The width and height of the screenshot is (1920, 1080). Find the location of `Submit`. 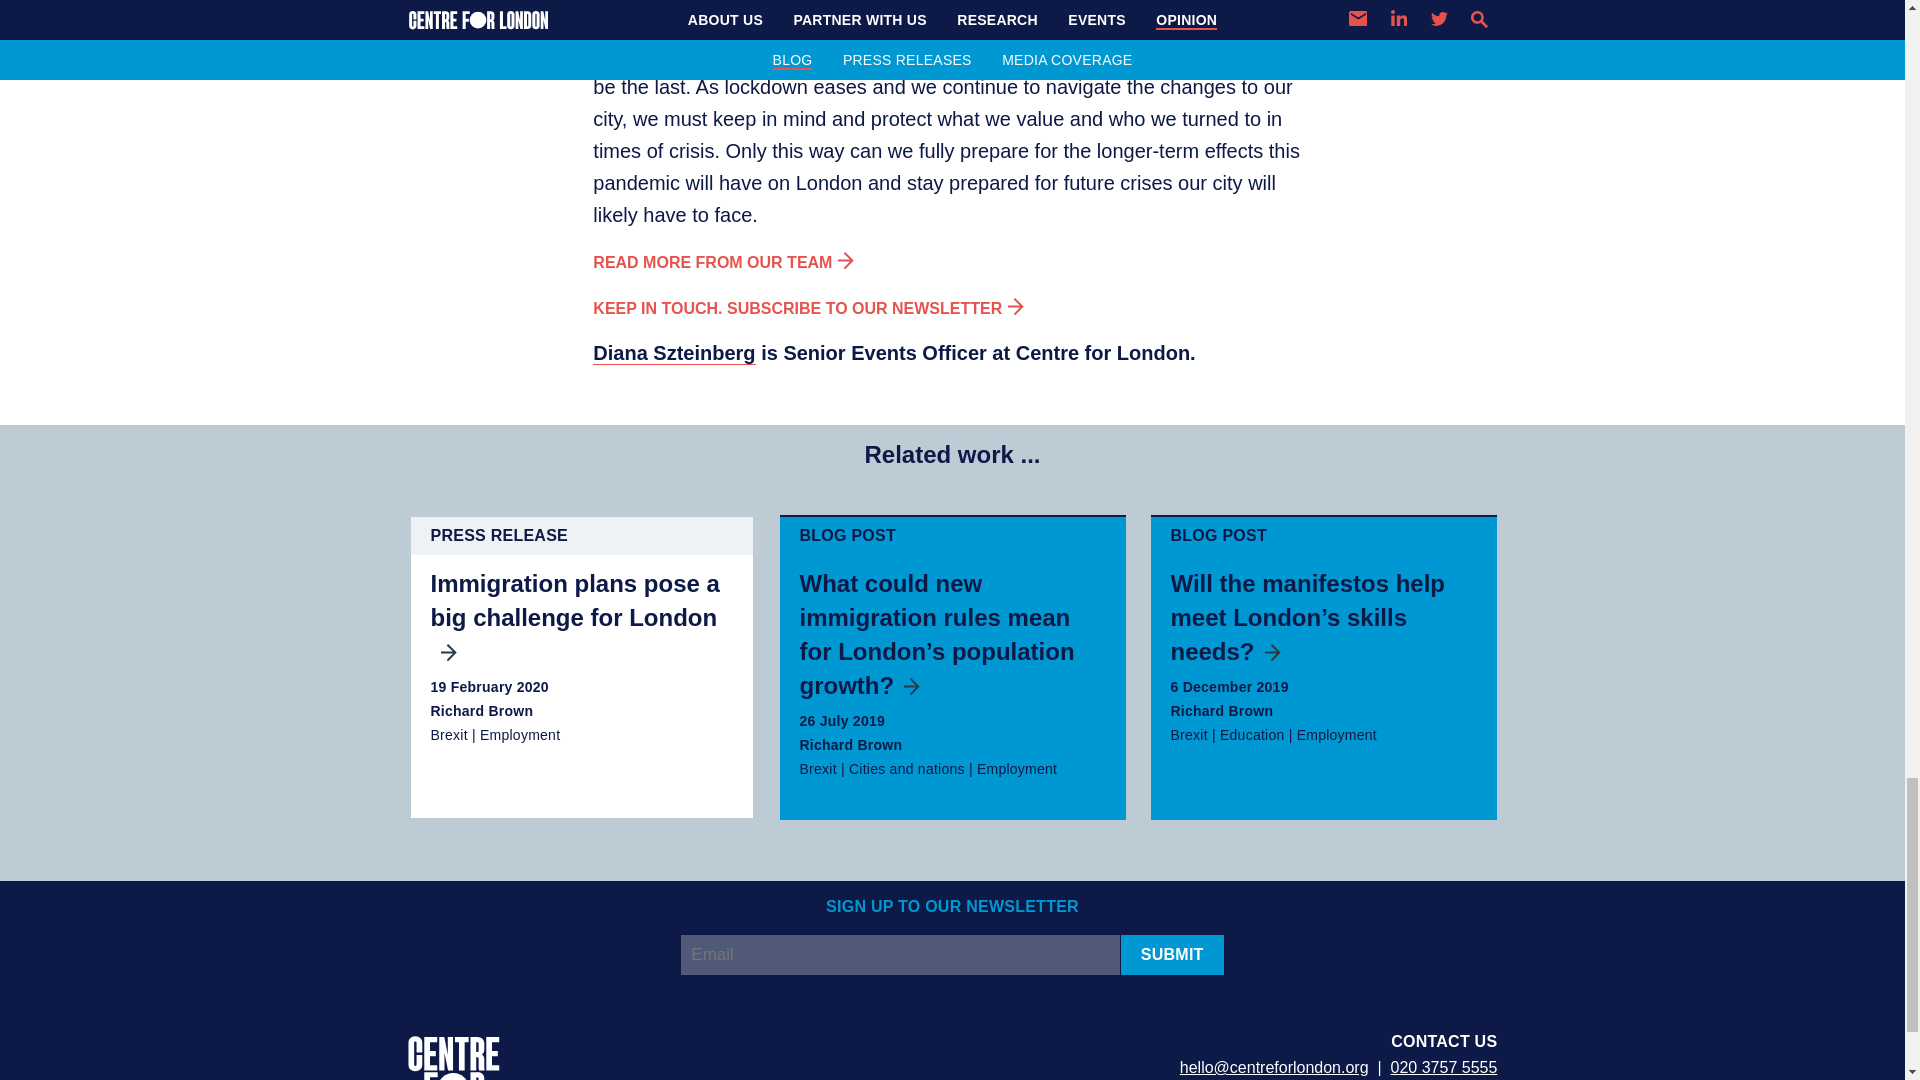

Submit is located at coordinates (1172, 955).